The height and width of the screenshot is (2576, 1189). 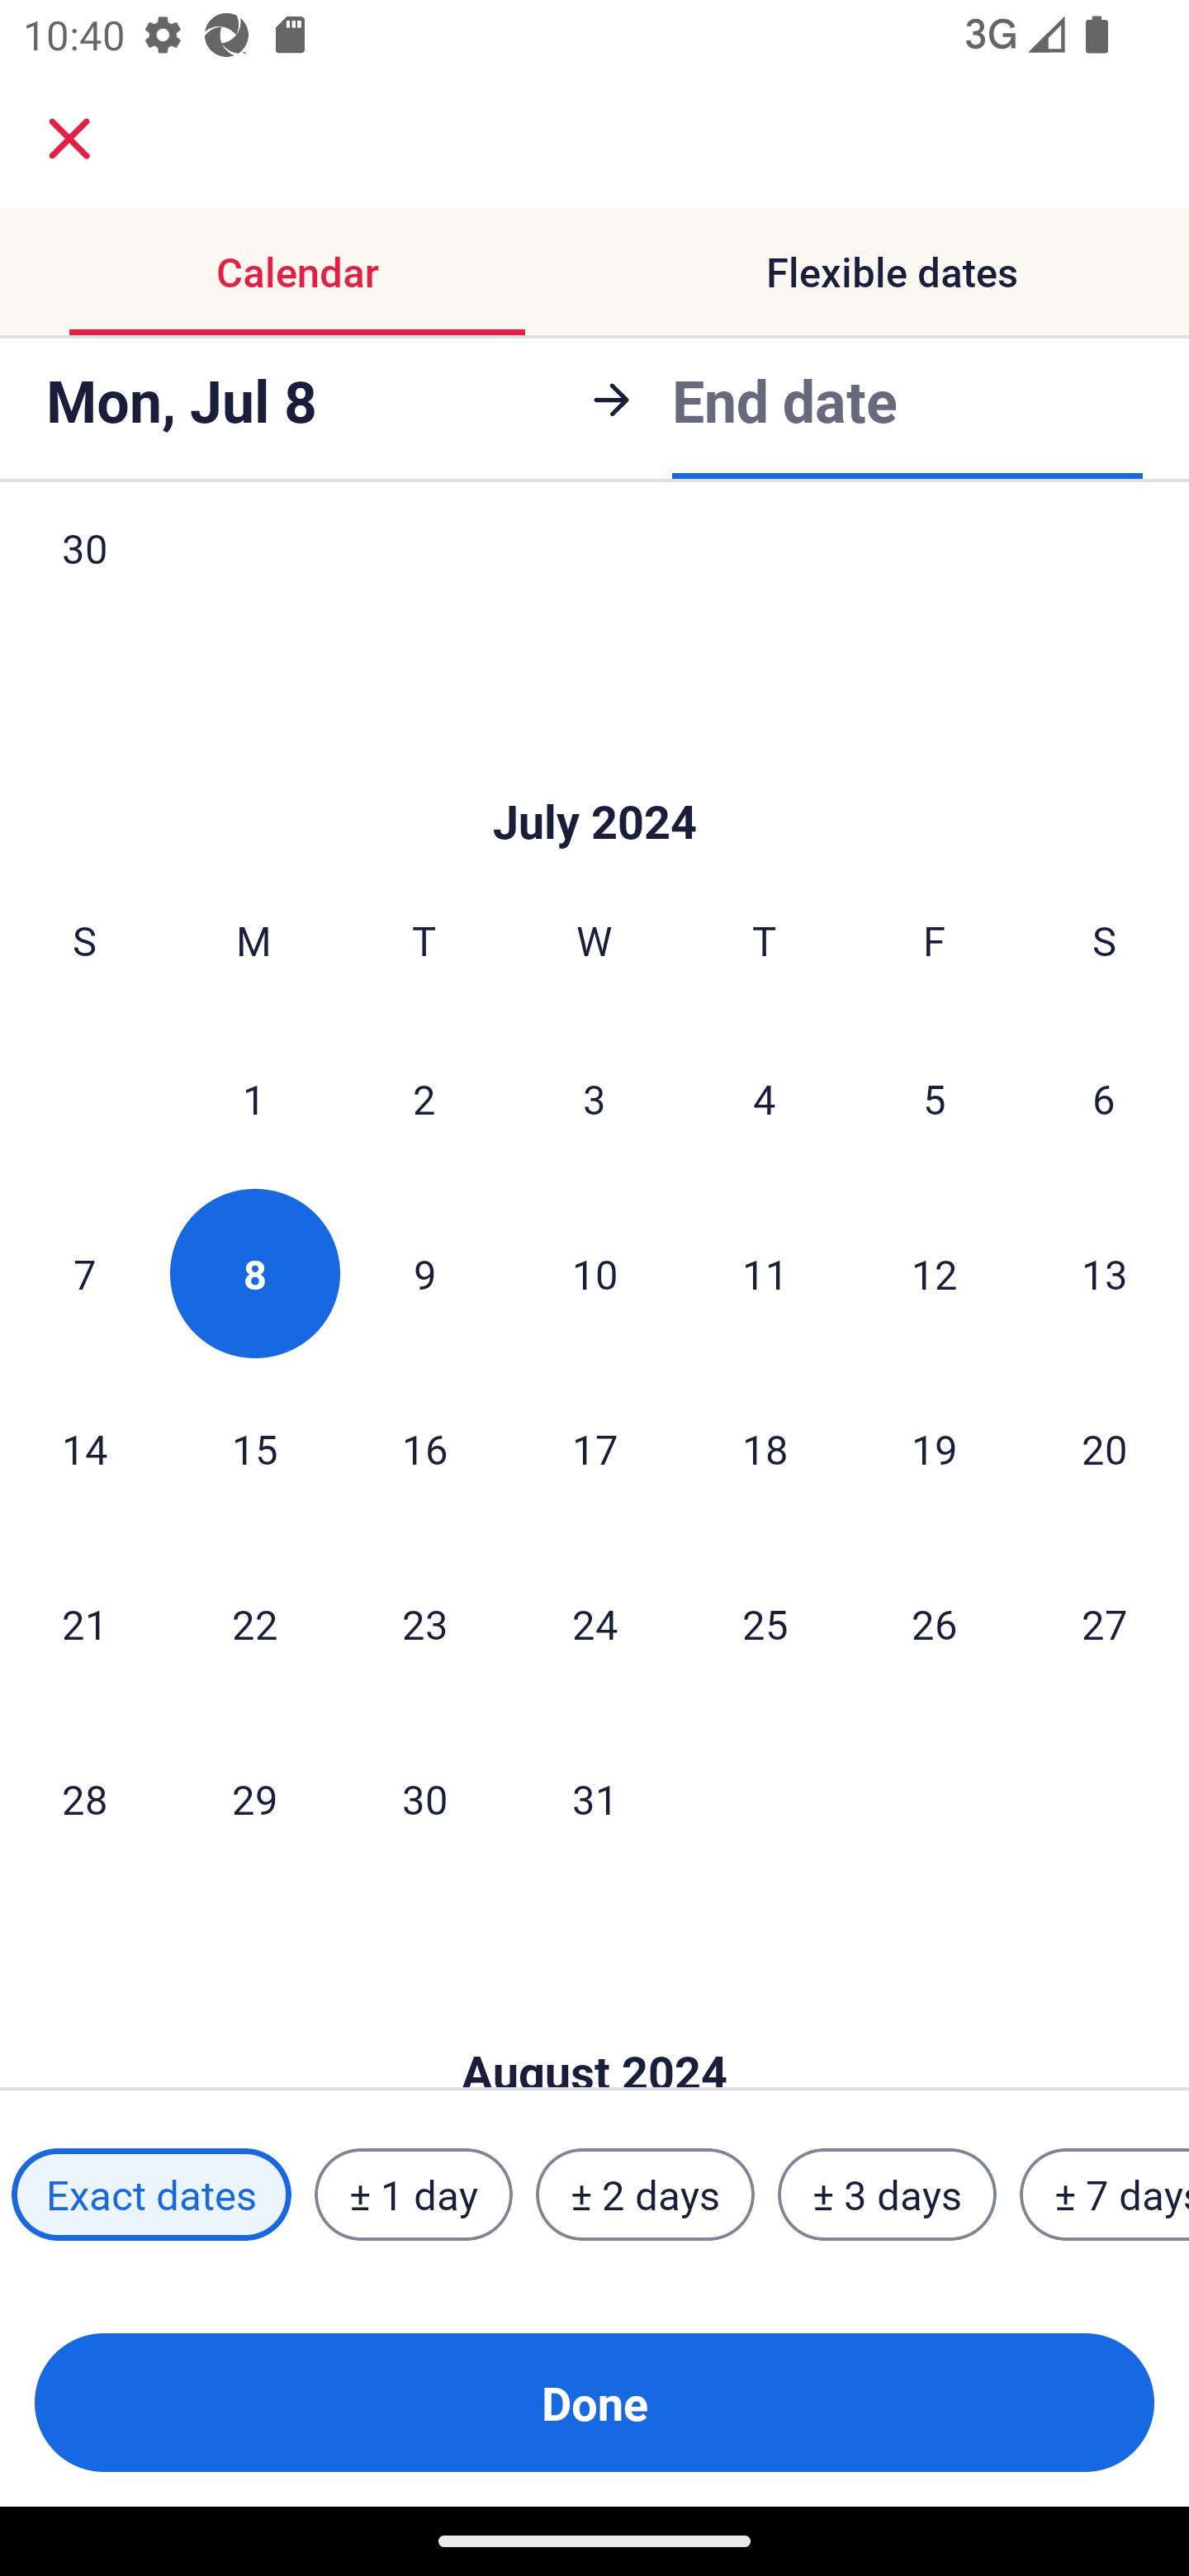 What do you see at coordinates (84, 580) in the screenshot?
I see `30 Sunday, June 30, 2024` at bounding box center [84, 580].